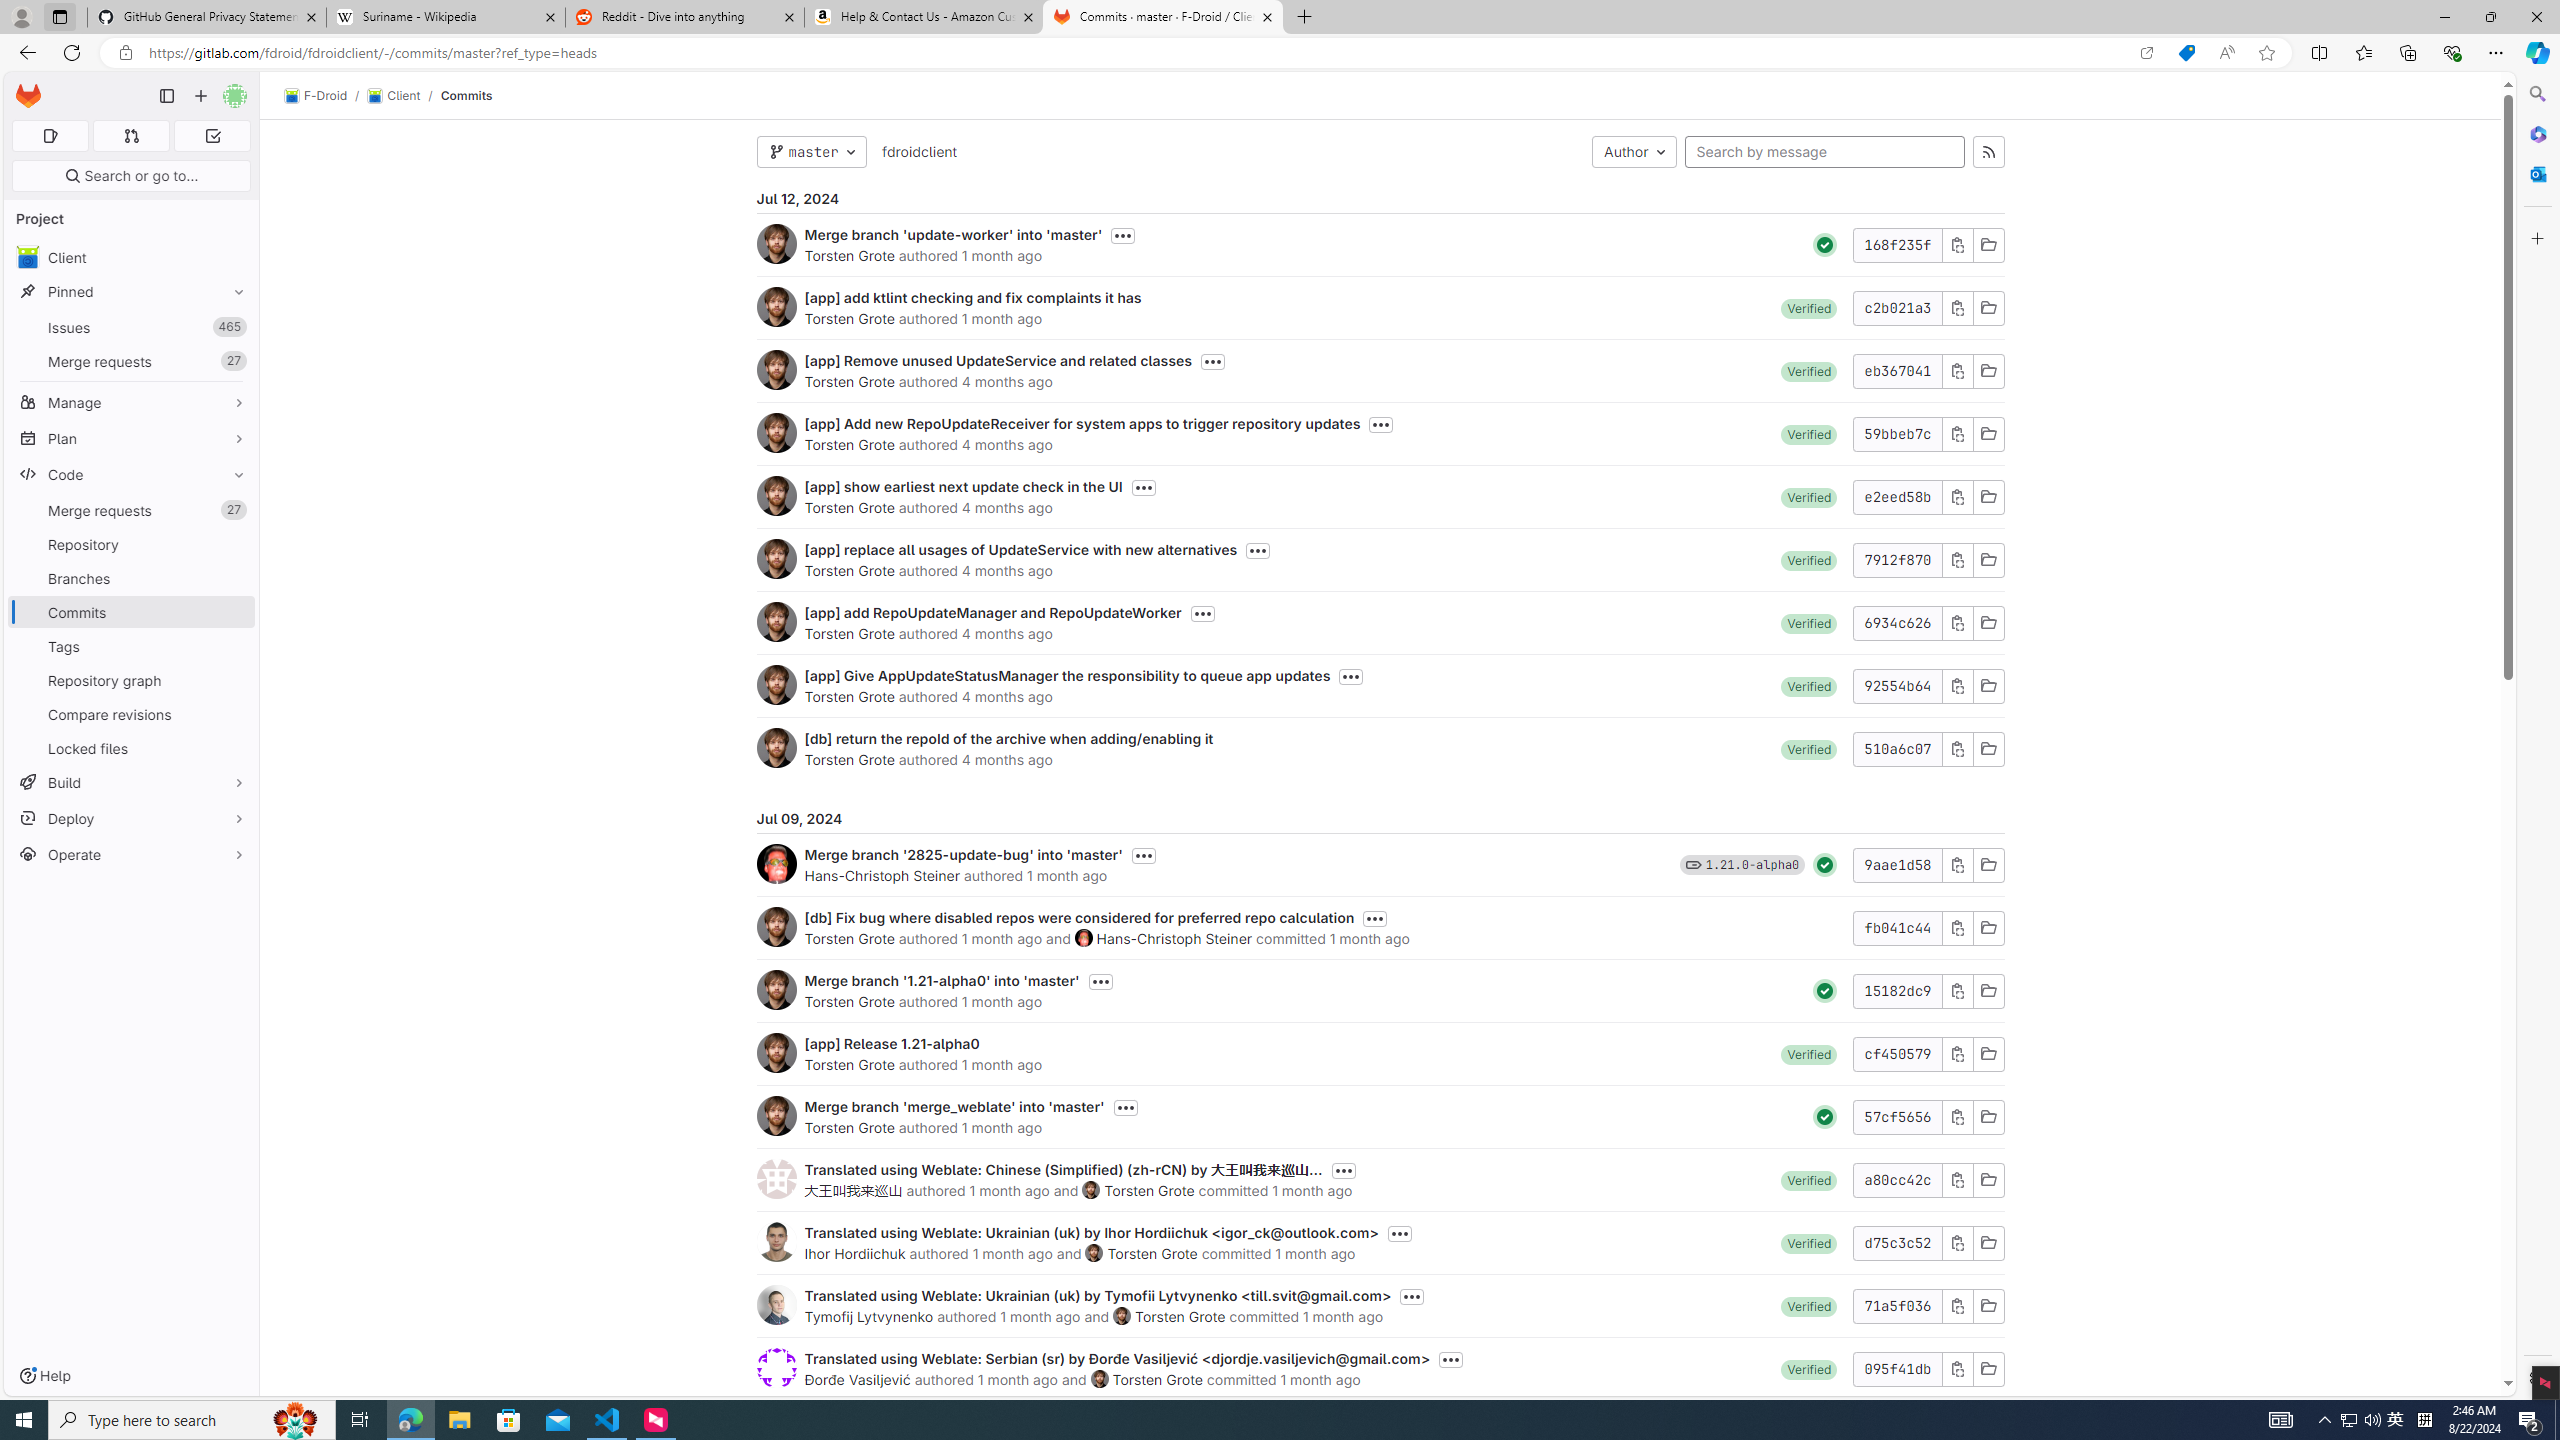 The width and height of the screenshot is (2560, 1440). Describe the element at coordinates (924, 17) in the screenshot. I see `Help & Contact Us - Amazon Customer Service` at that location.